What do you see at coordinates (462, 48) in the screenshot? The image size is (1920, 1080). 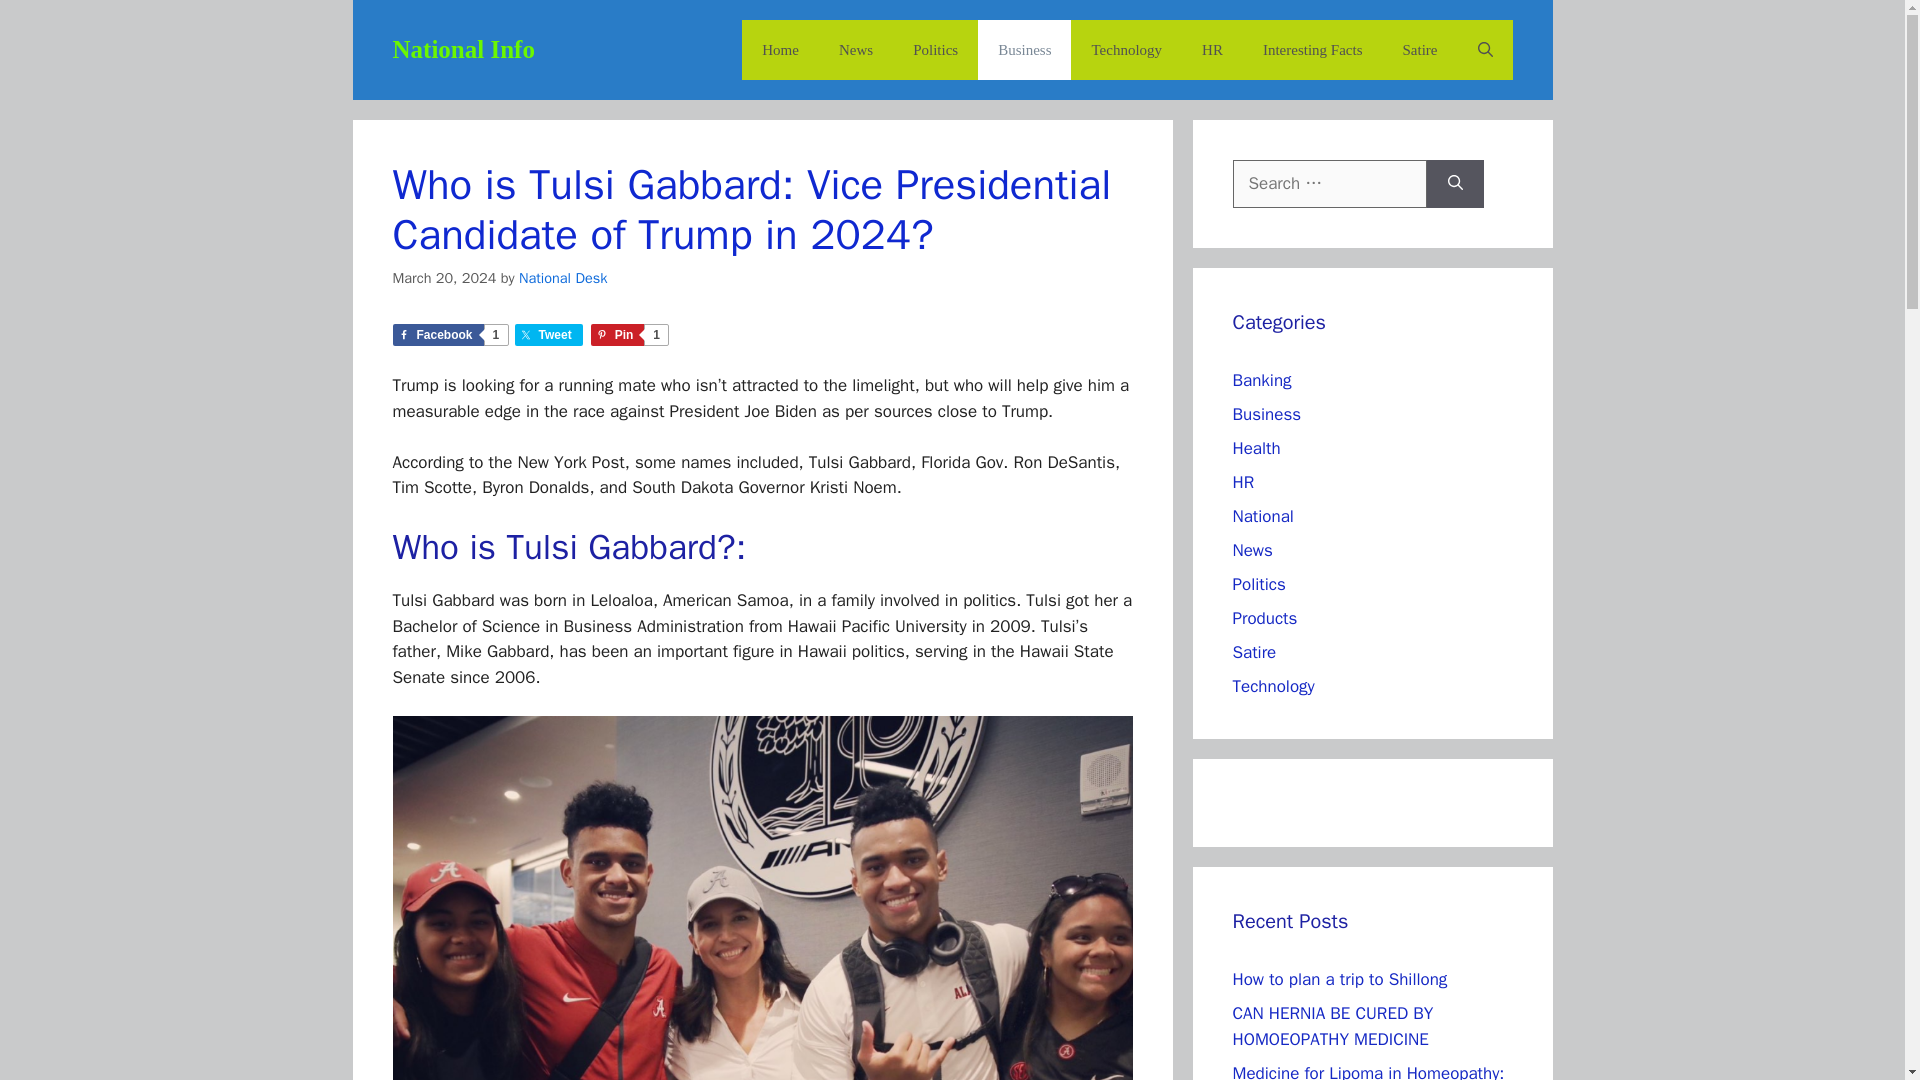 I see `National Info` at bounding box center [462, 48].